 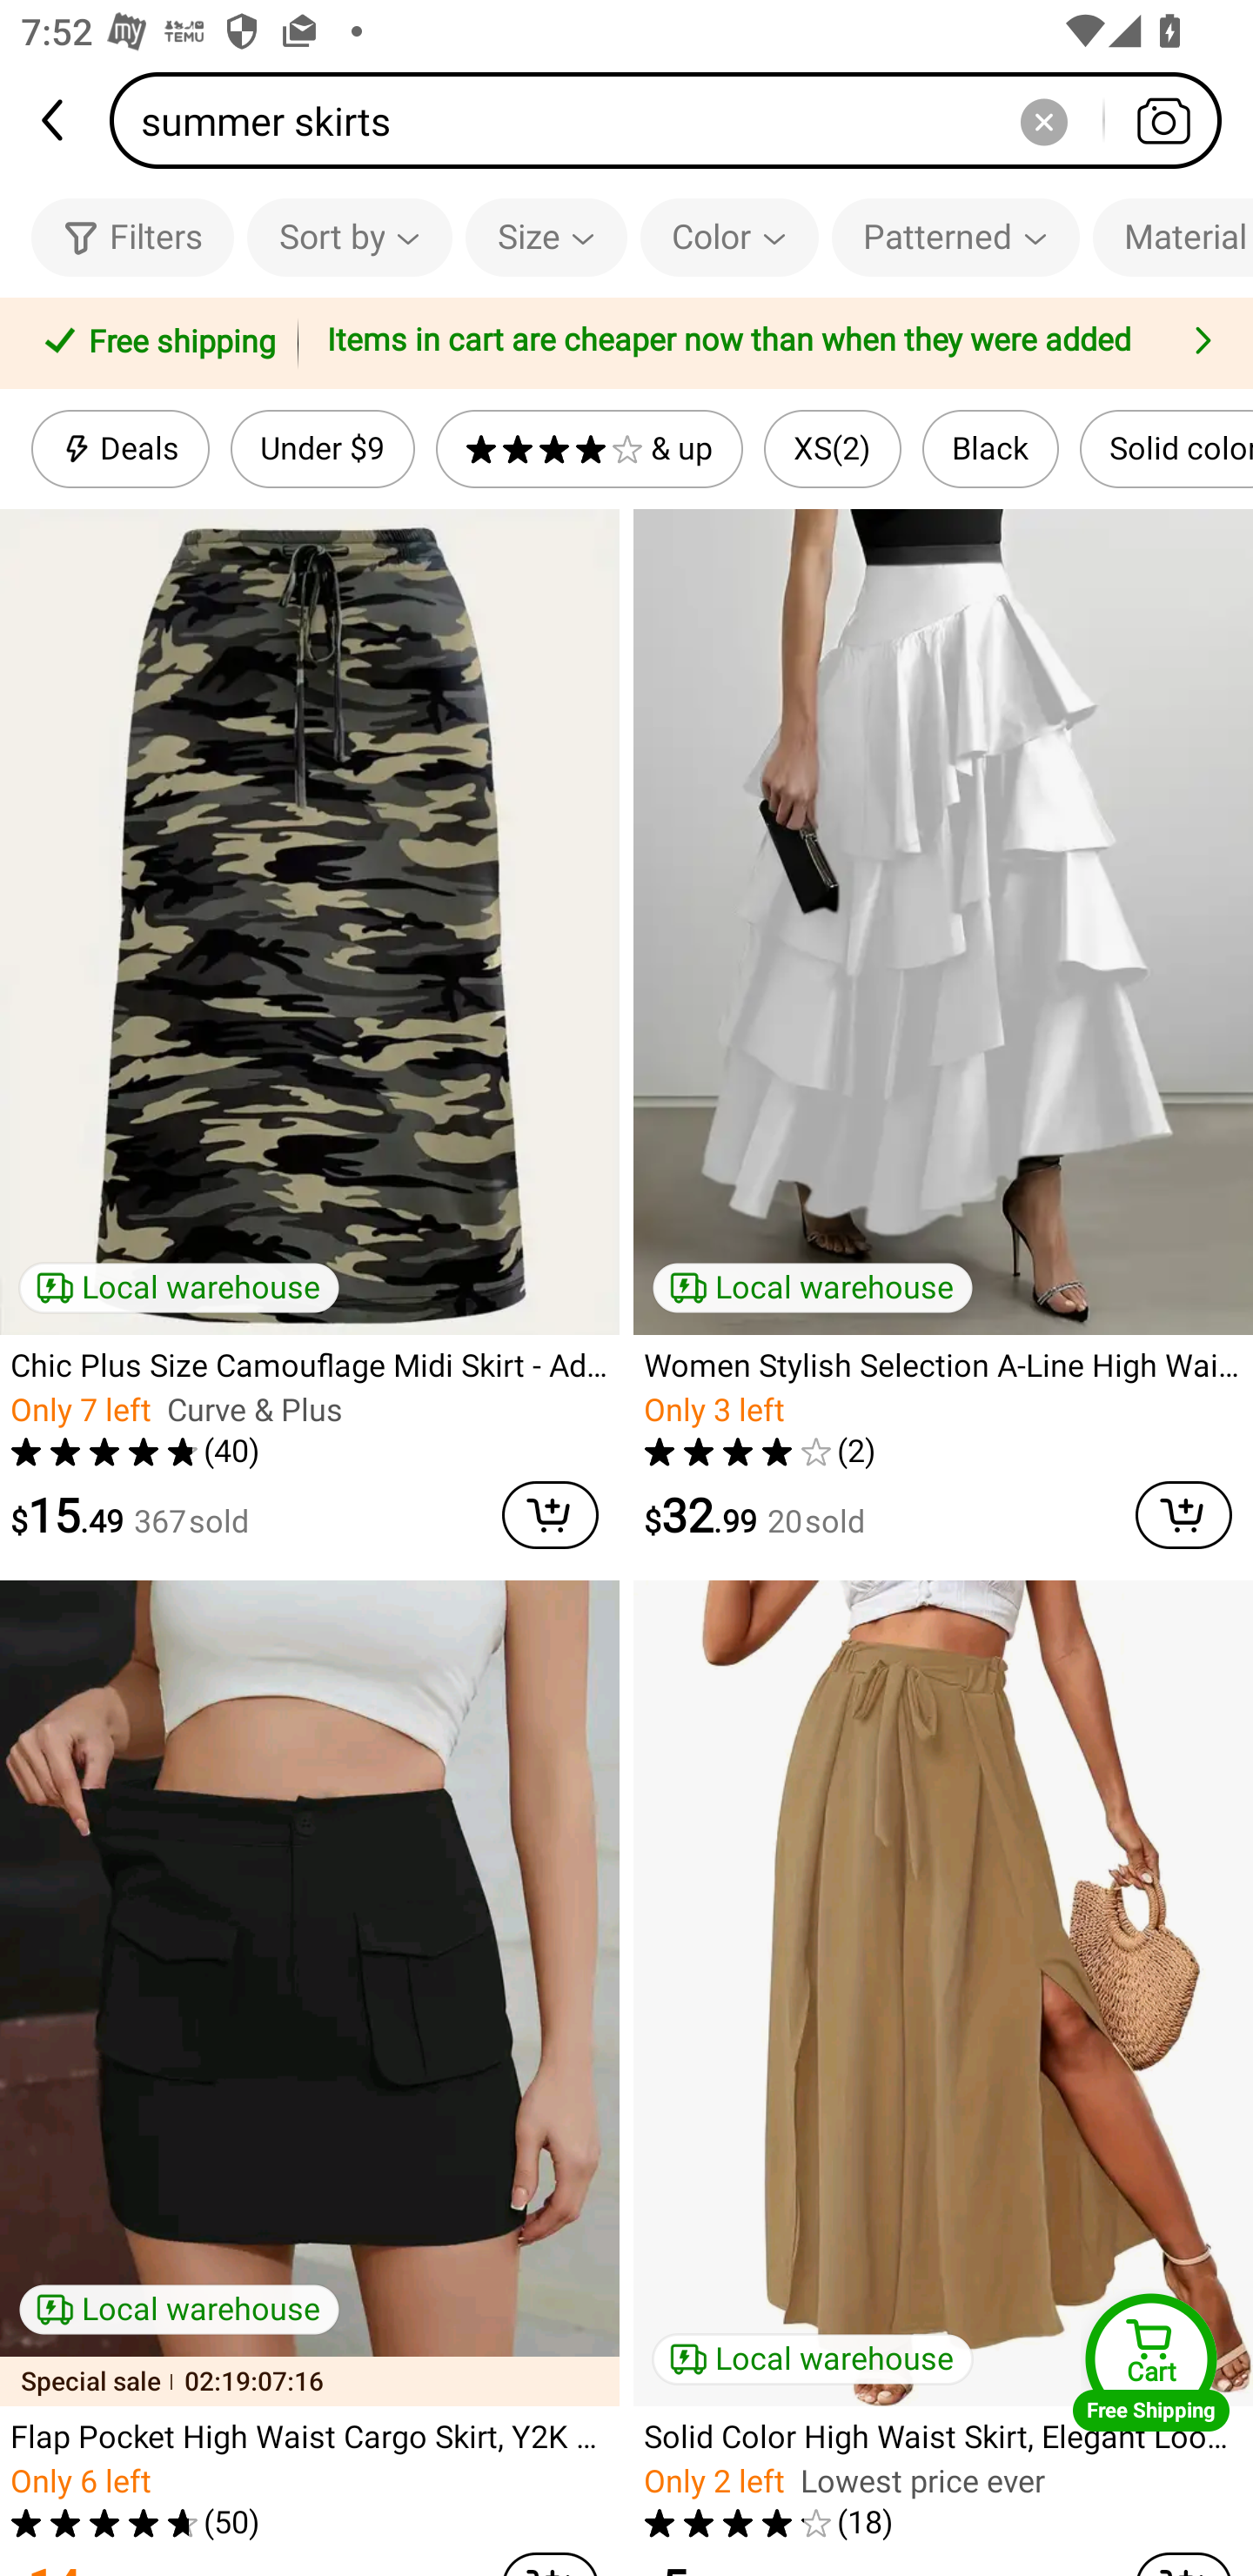 What do you see at coordinates (1166, 449) in the screenshot?
I see `Solid color` at bounding box center [1166, 449].